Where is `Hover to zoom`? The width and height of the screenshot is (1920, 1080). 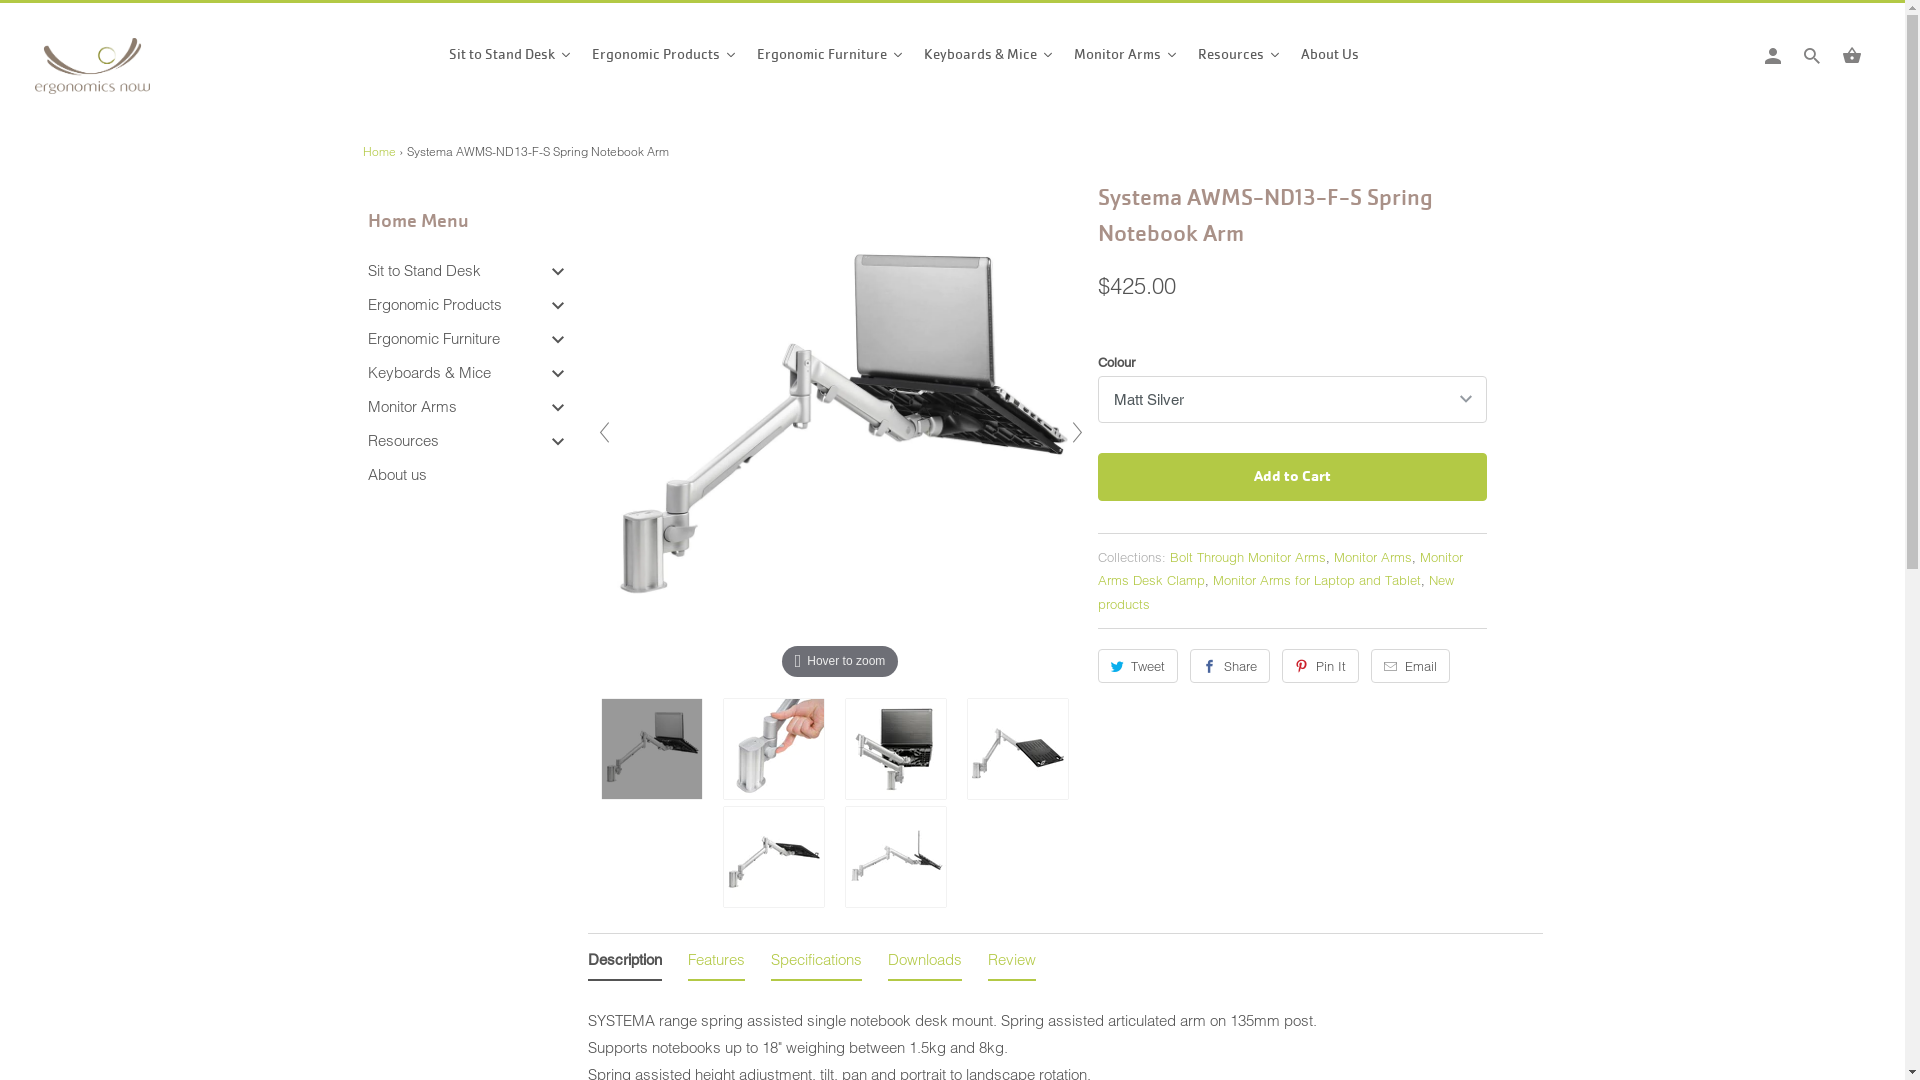 Hover to zoom is located at coordinates (840, 432).